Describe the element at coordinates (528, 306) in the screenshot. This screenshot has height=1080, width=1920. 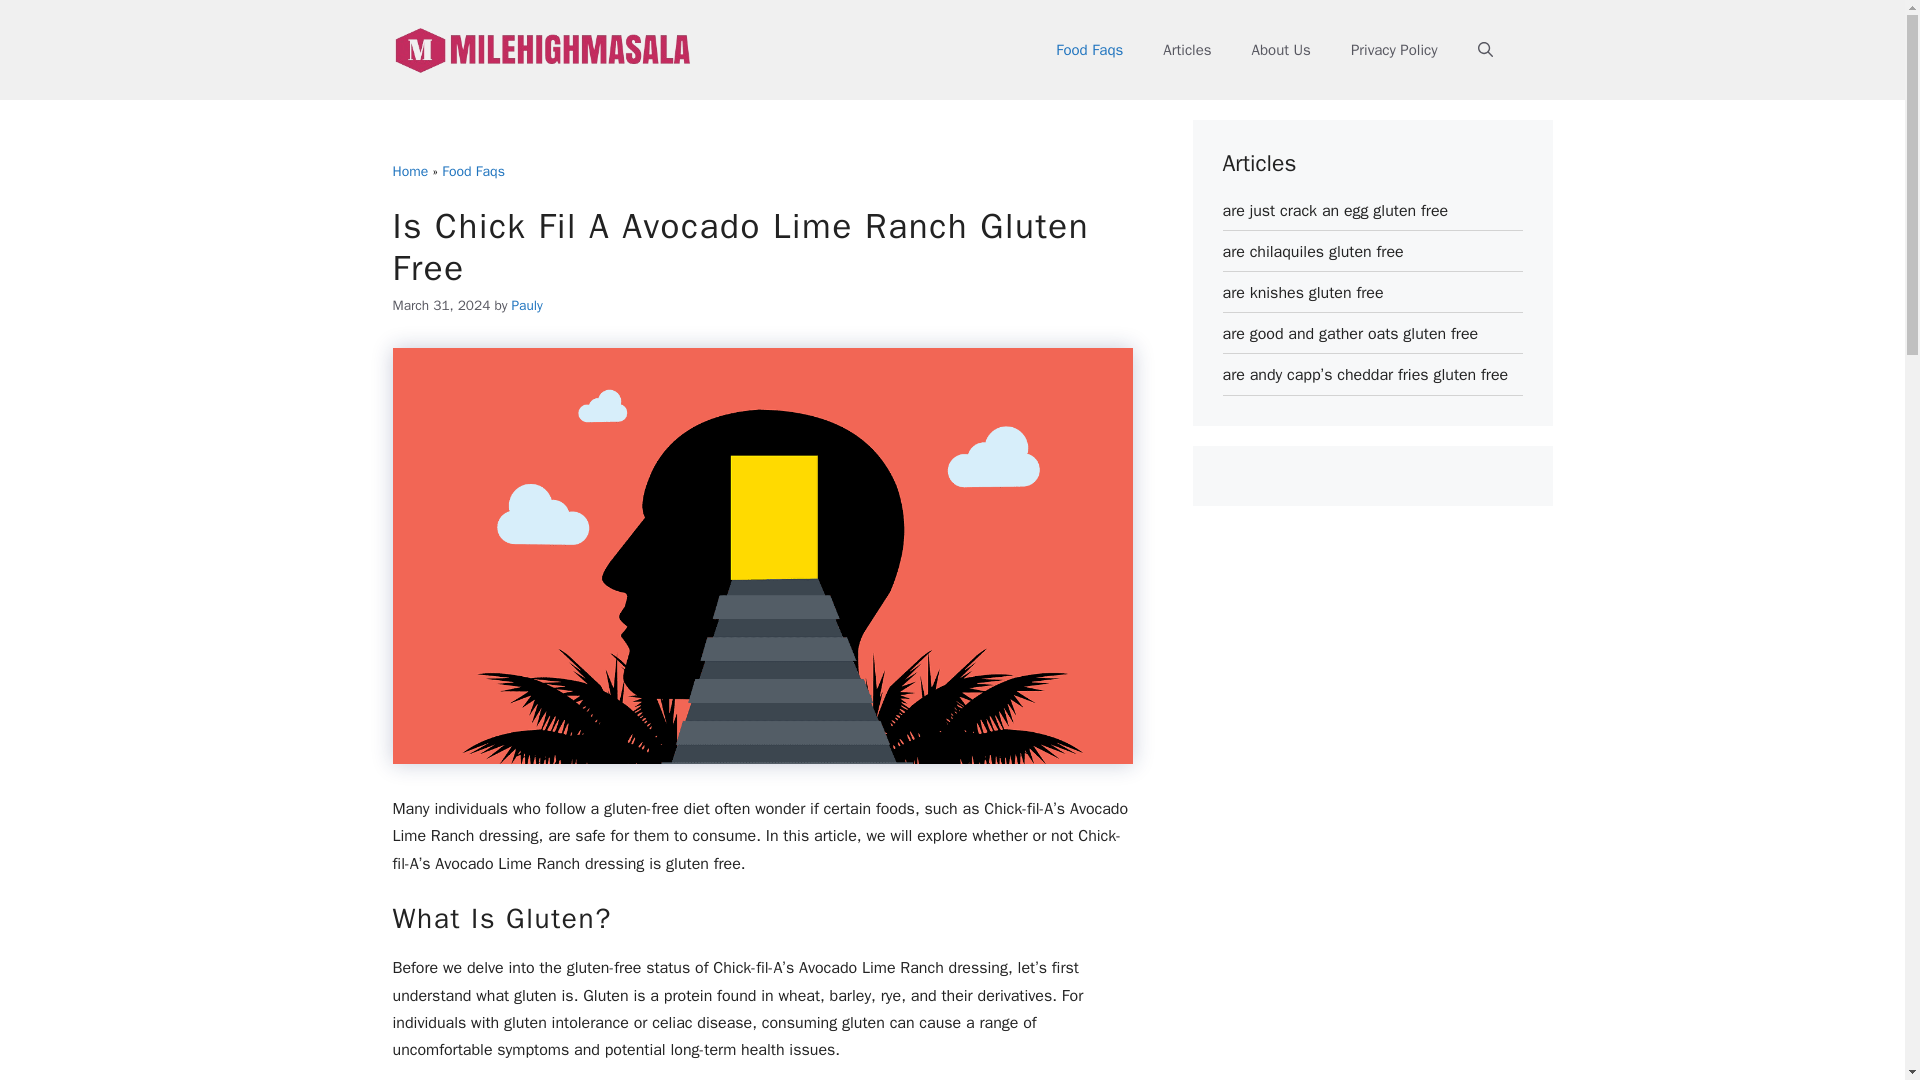
I see `View all posts by Pauly` at that location.